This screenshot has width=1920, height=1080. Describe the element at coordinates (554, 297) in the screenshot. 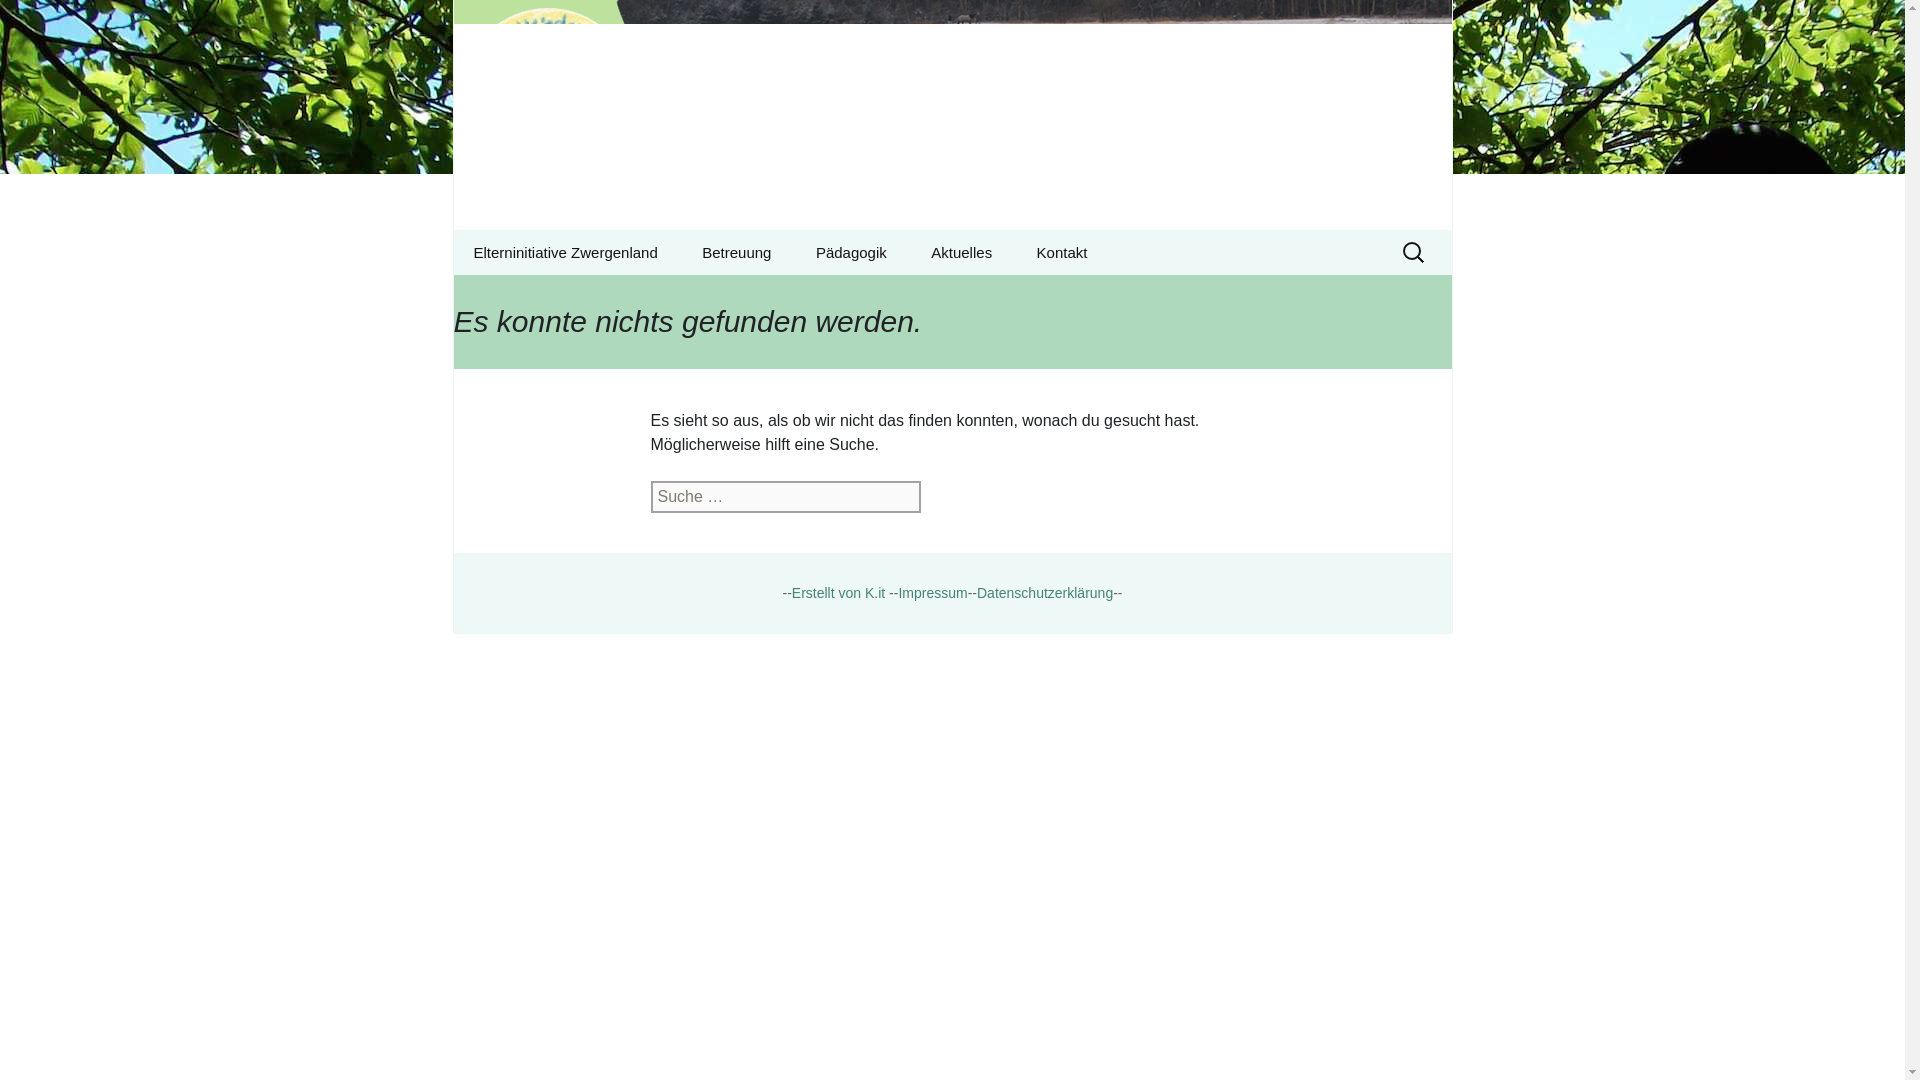

I see `Erstellt von K.it` at that location.